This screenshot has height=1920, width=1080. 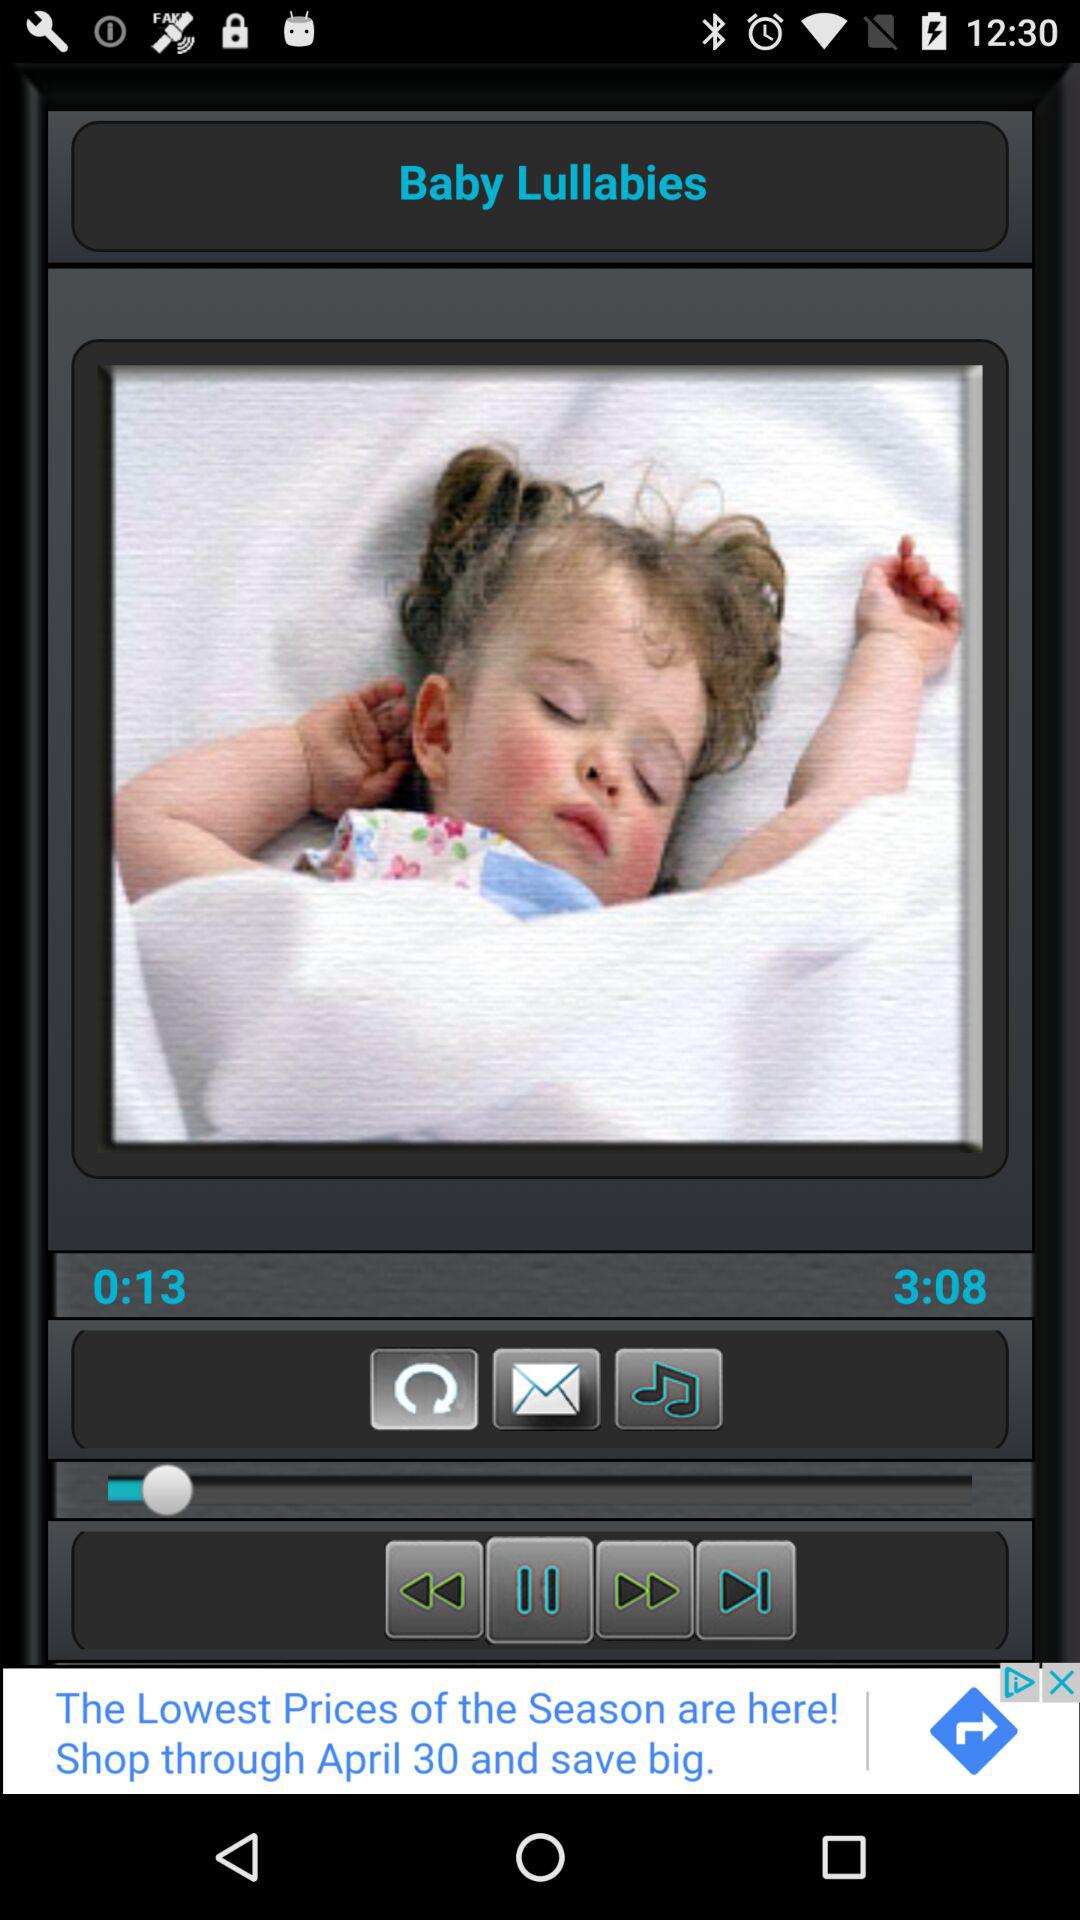 I want to click on pause lullaby, so click(x=540, y=1590).